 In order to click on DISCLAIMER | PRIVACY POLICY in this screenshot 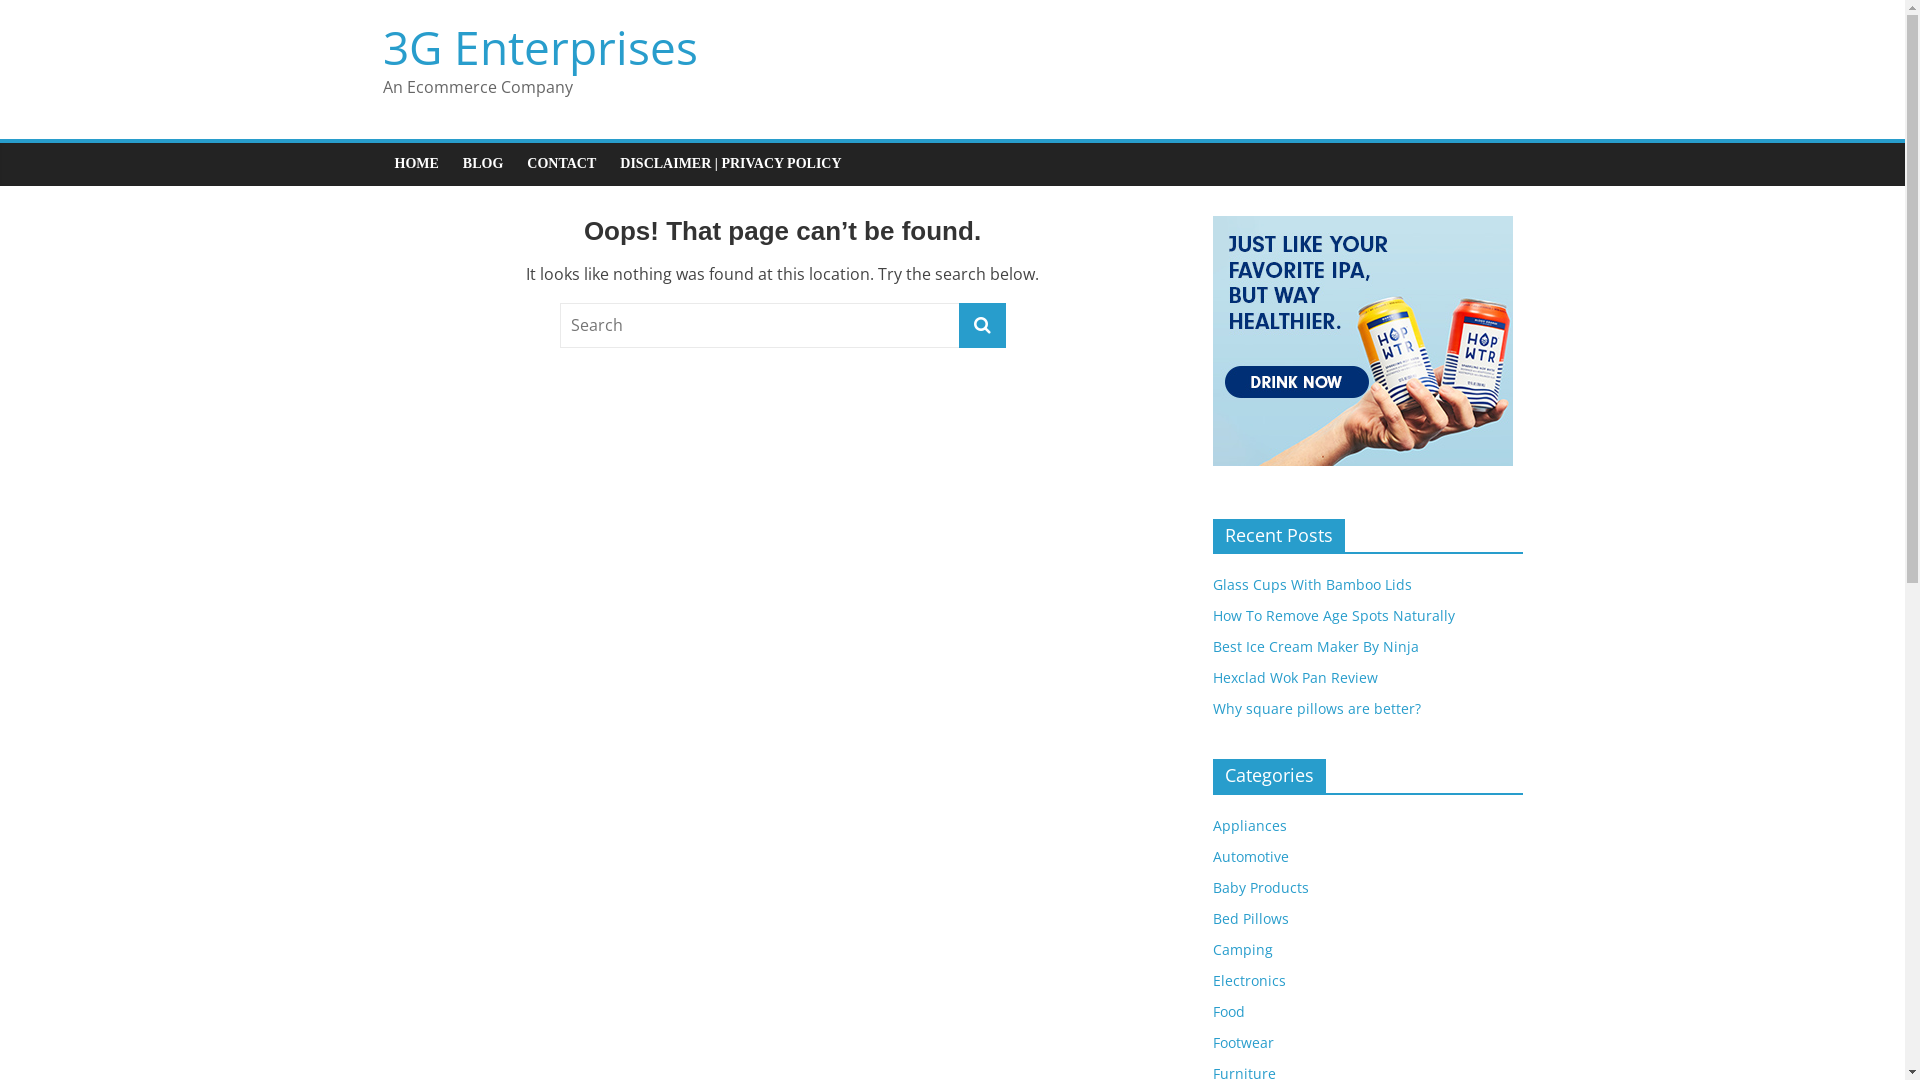, I will do `click(730, 164)`.